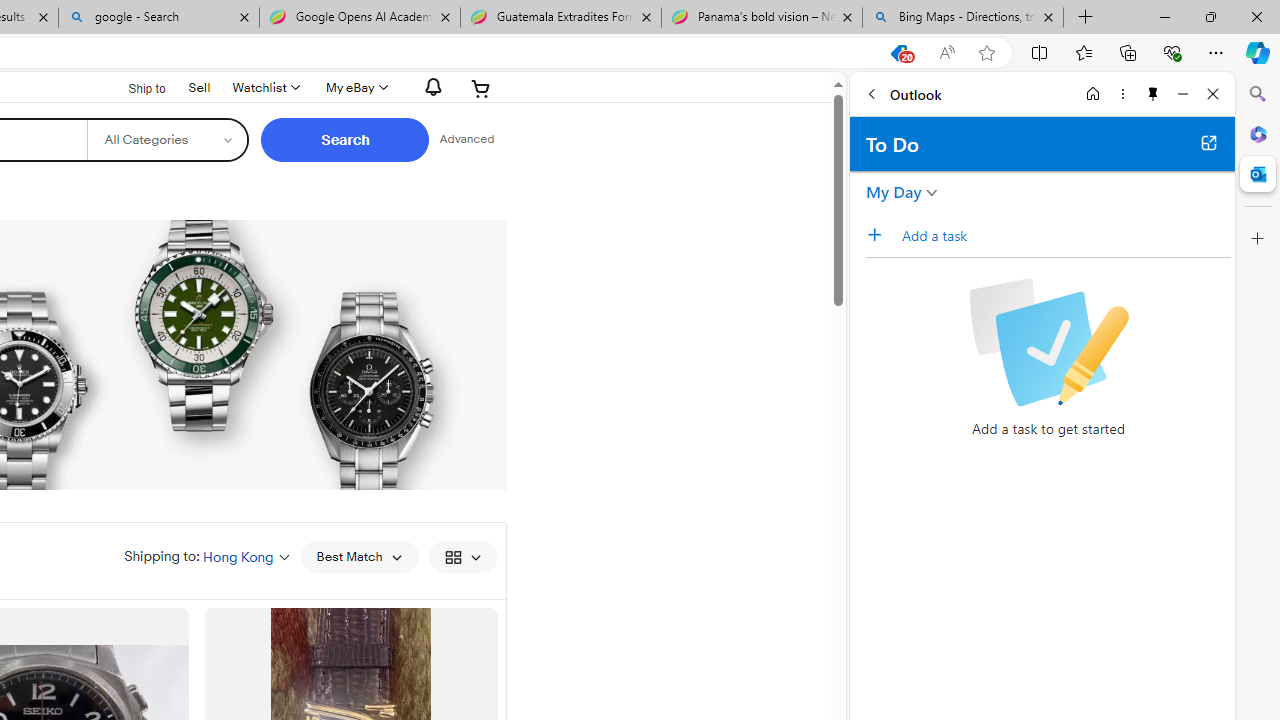 Image resolution: width=1280 pixels, height=720 pixels. Describe the element at coordinates (158, 18) in the screenshot. I see `google - Search` at that location.